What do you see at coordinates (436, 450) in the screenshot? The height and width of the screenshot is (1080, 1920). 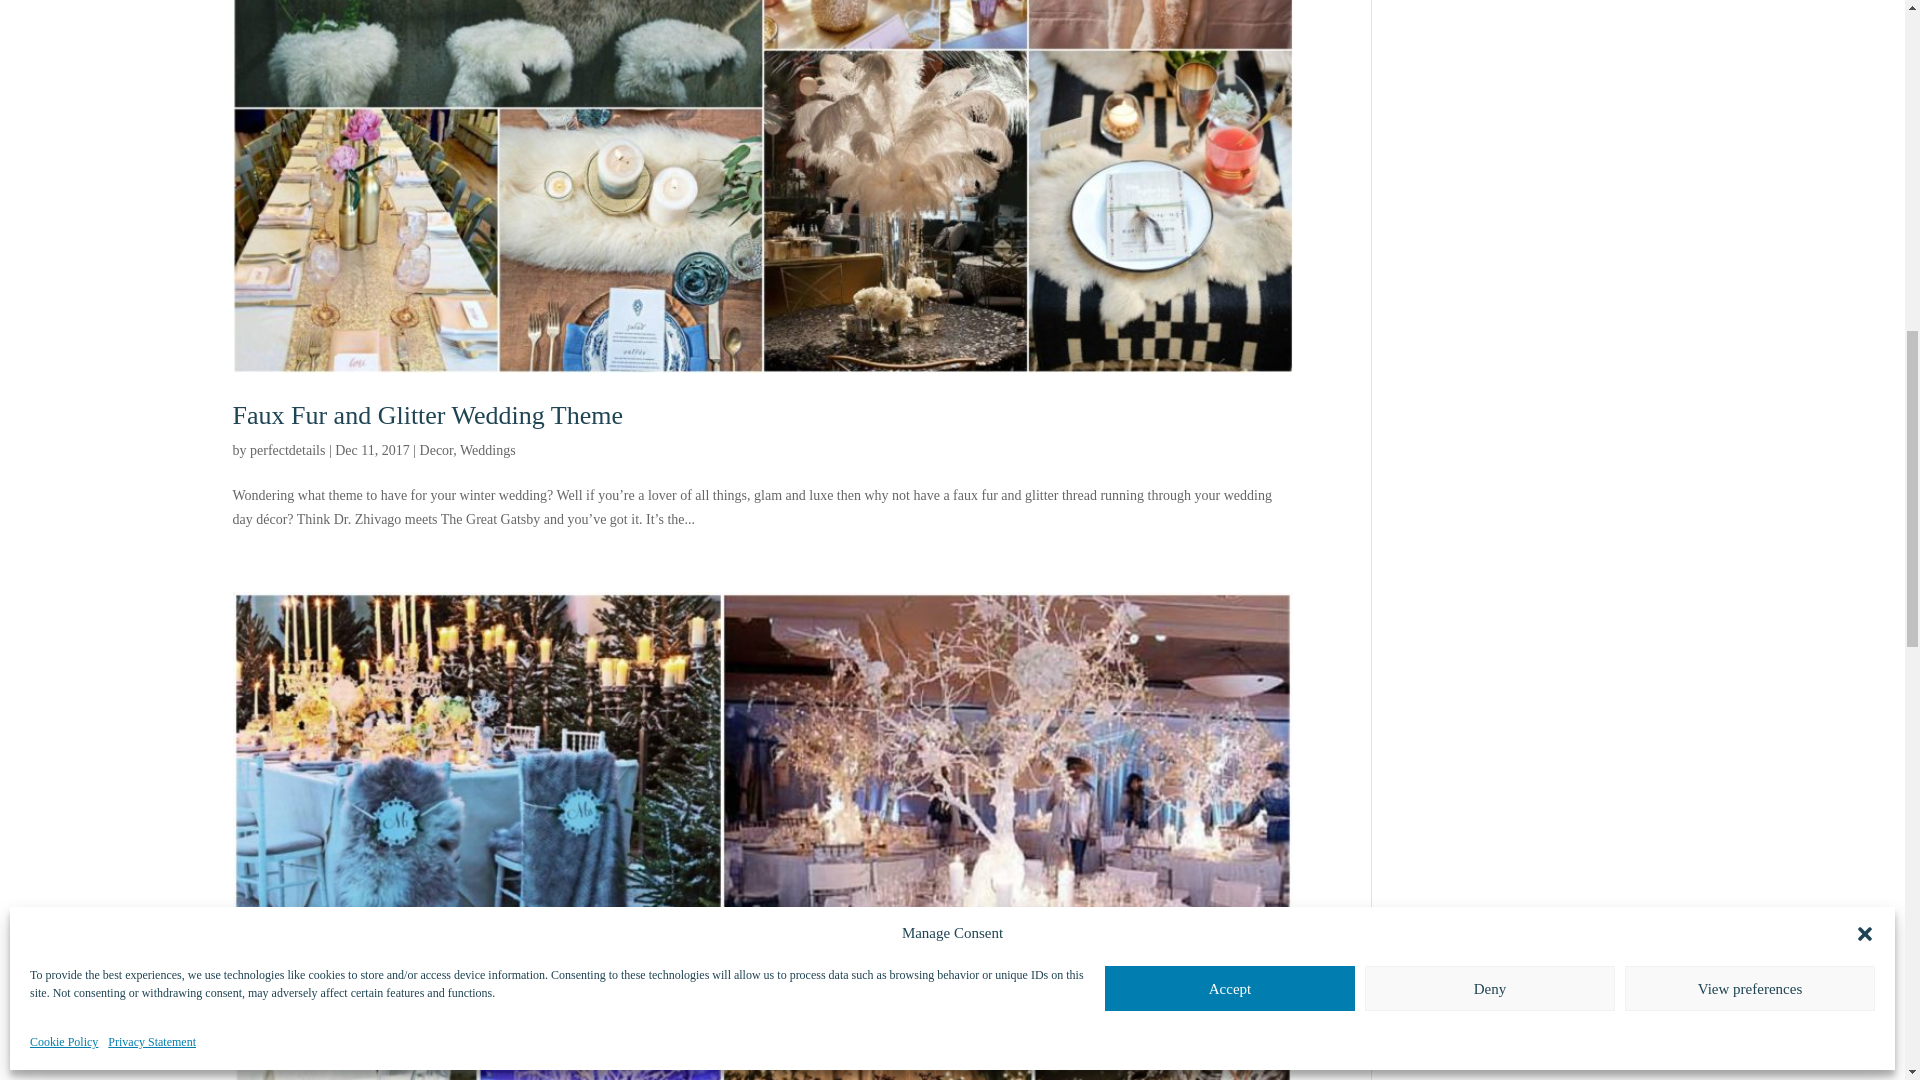 I see `Decor` at bounding box center [436, 450].